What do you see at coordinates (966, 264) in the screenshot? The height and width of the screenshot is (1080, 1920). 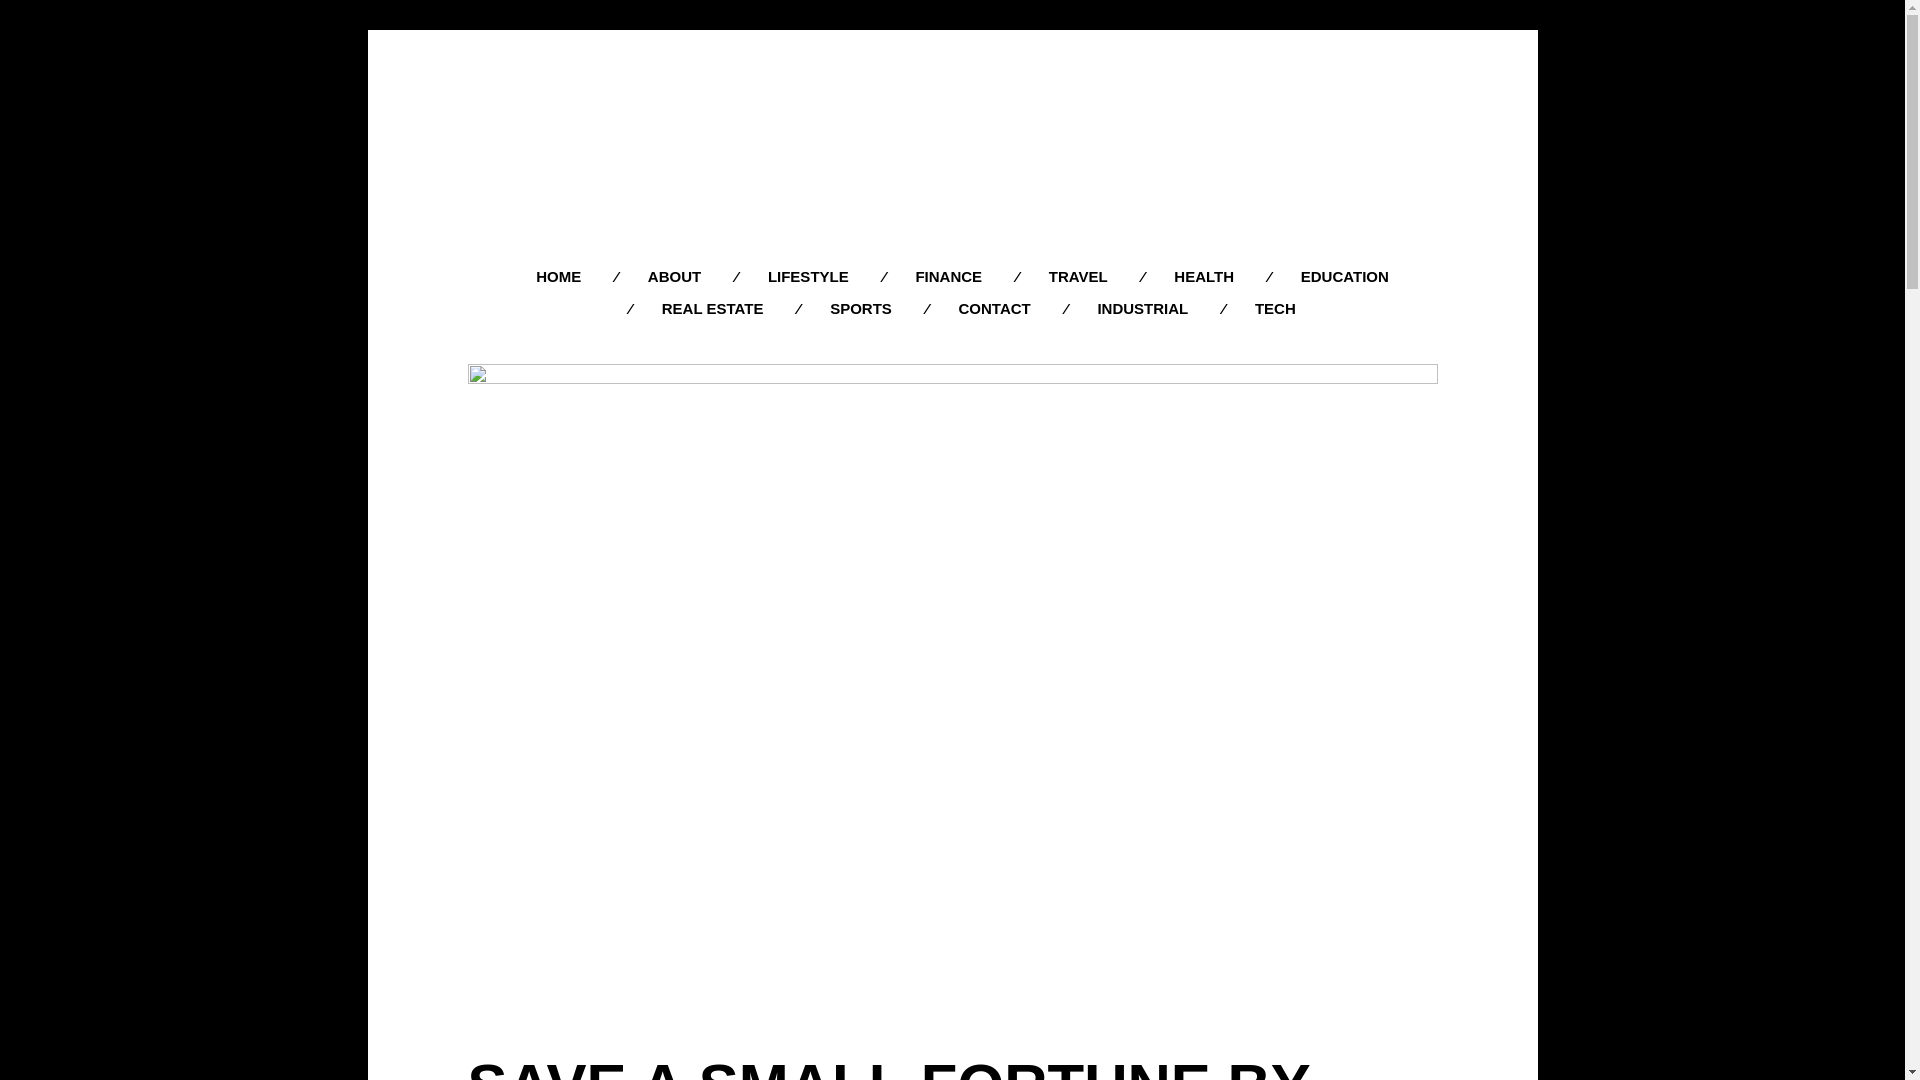 I see `SKIP TO CONTENT` at bounding box center [966, 264].